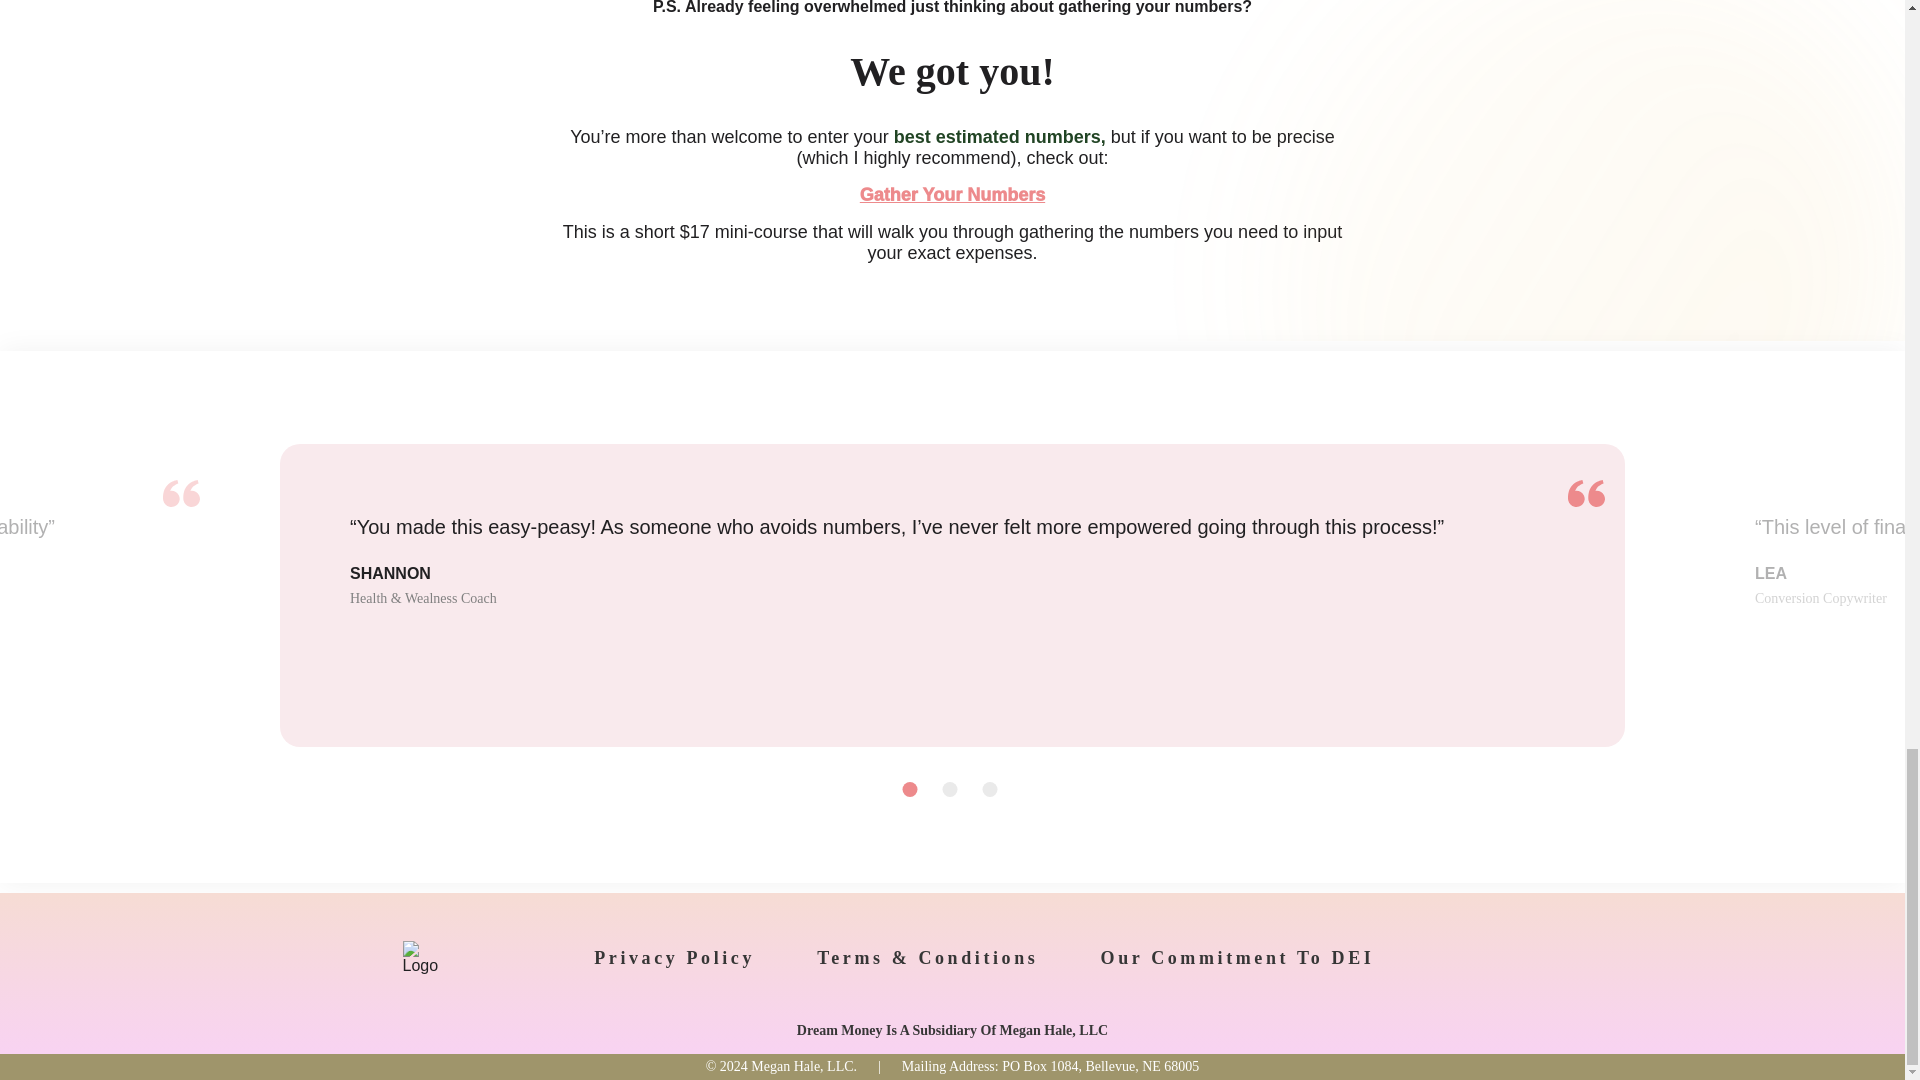 This screenshot has width=1920, height=1080. I want to click on 1, so click(910, 789).